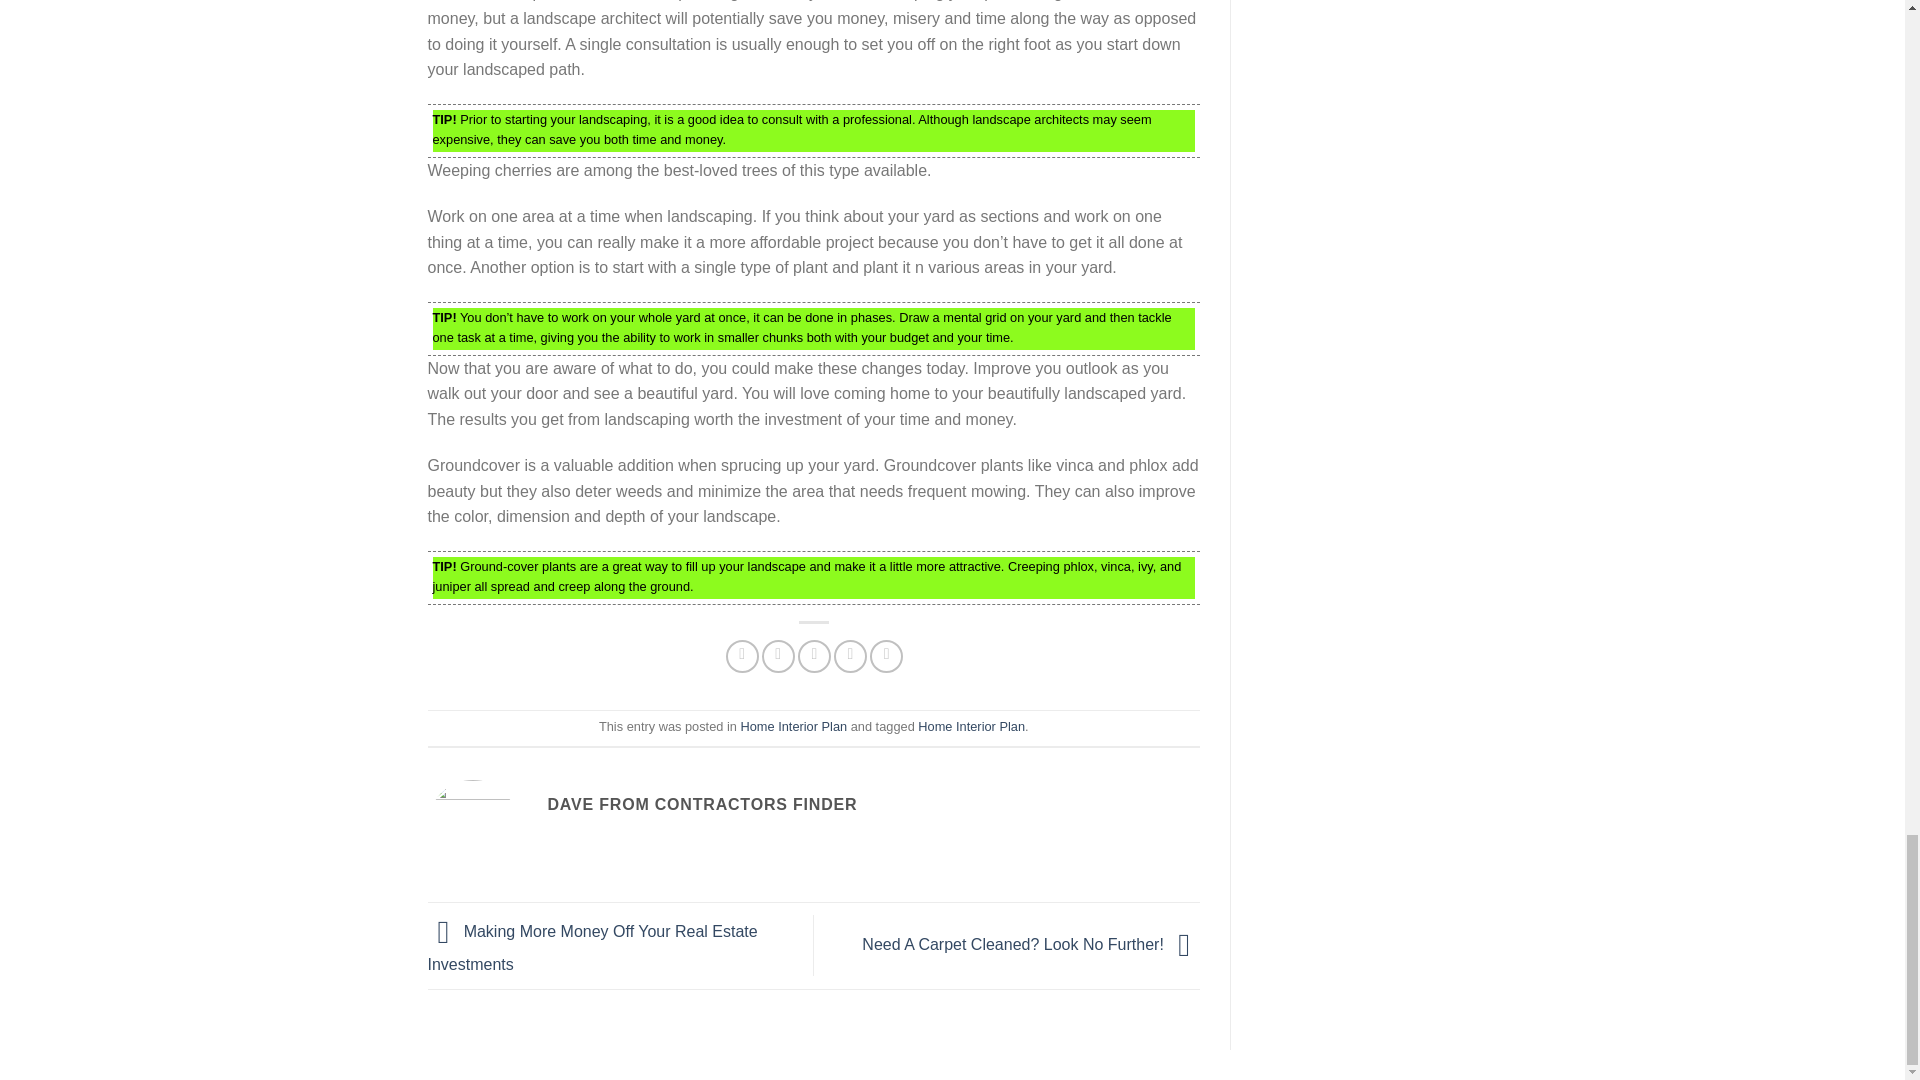 Image resolution: width=1920 pixels, height=1080 pixels. I want to click on Email to a Friend, so click(814, 656).